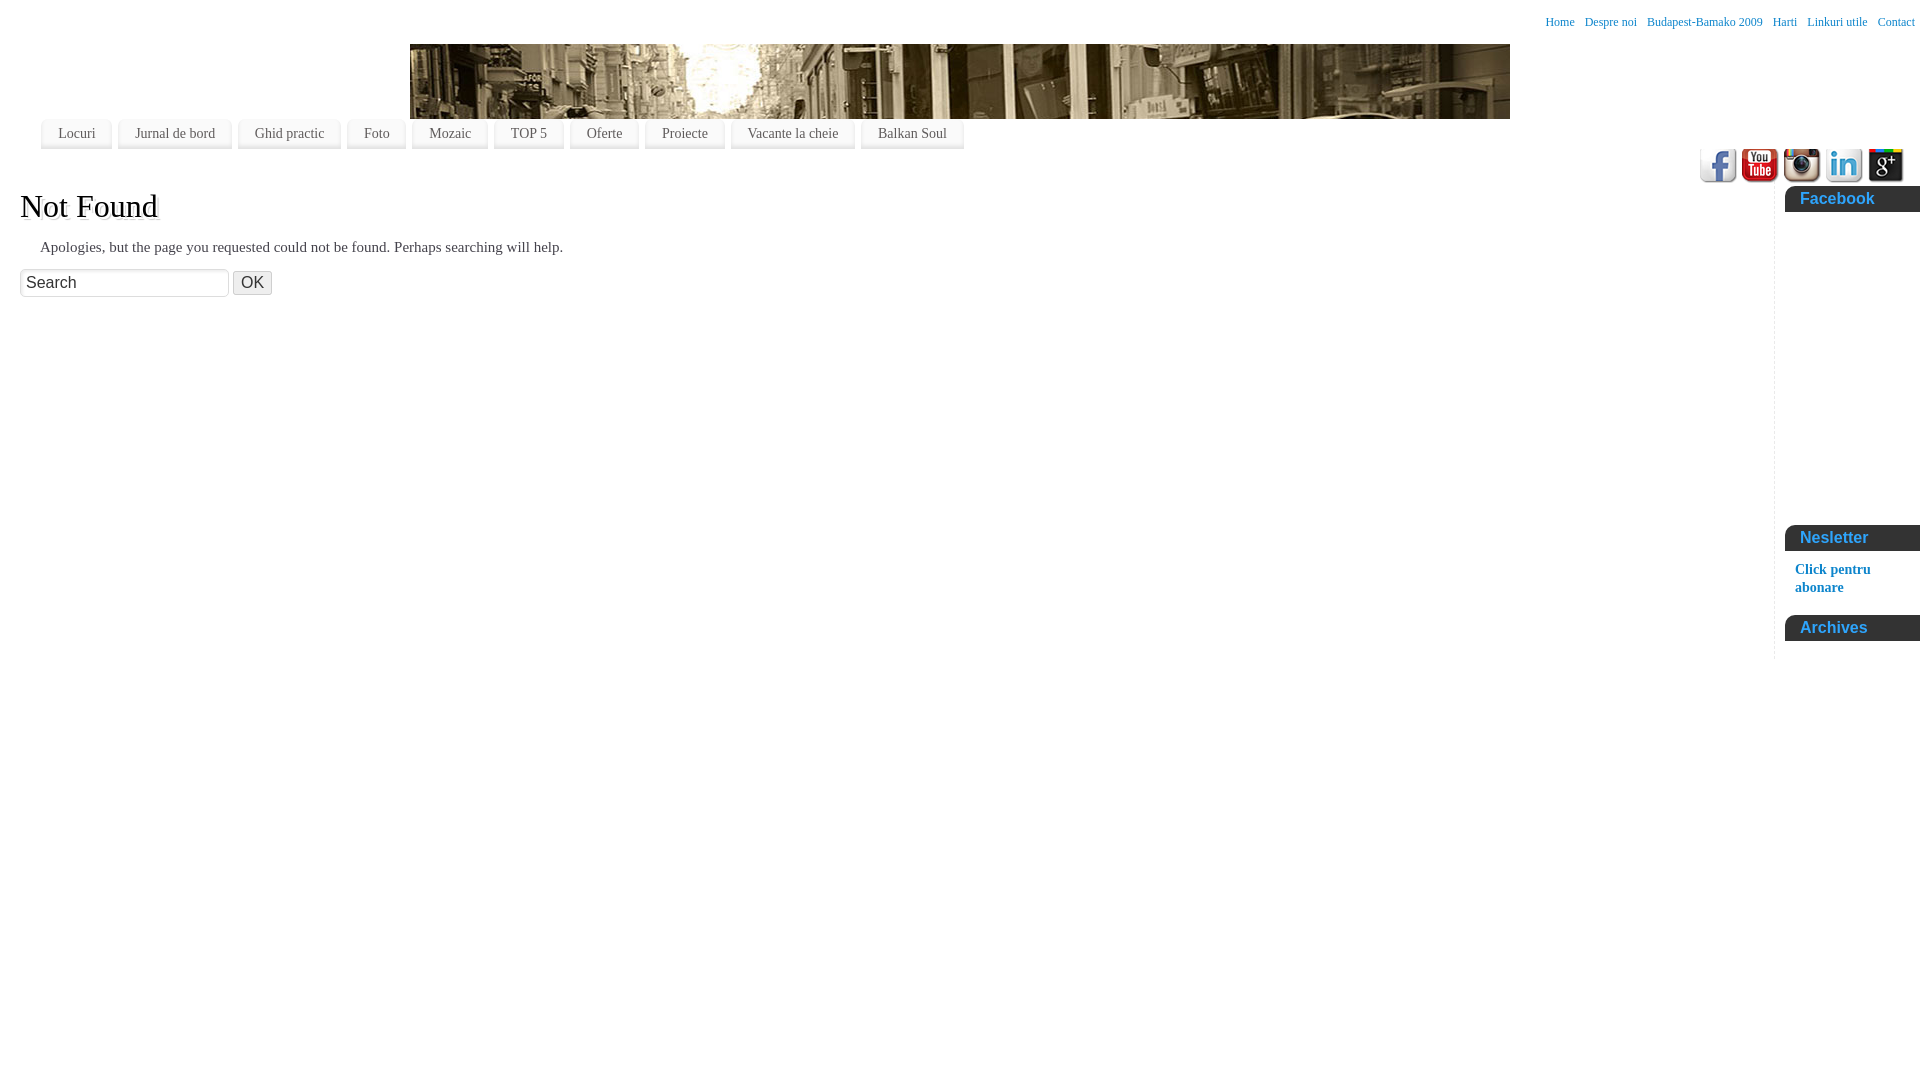 The image size is (1920, 1080). What do you see at coordinates (450, 134) in the screenshot?
I see `Mozaic` at bounding box center [450, 134].